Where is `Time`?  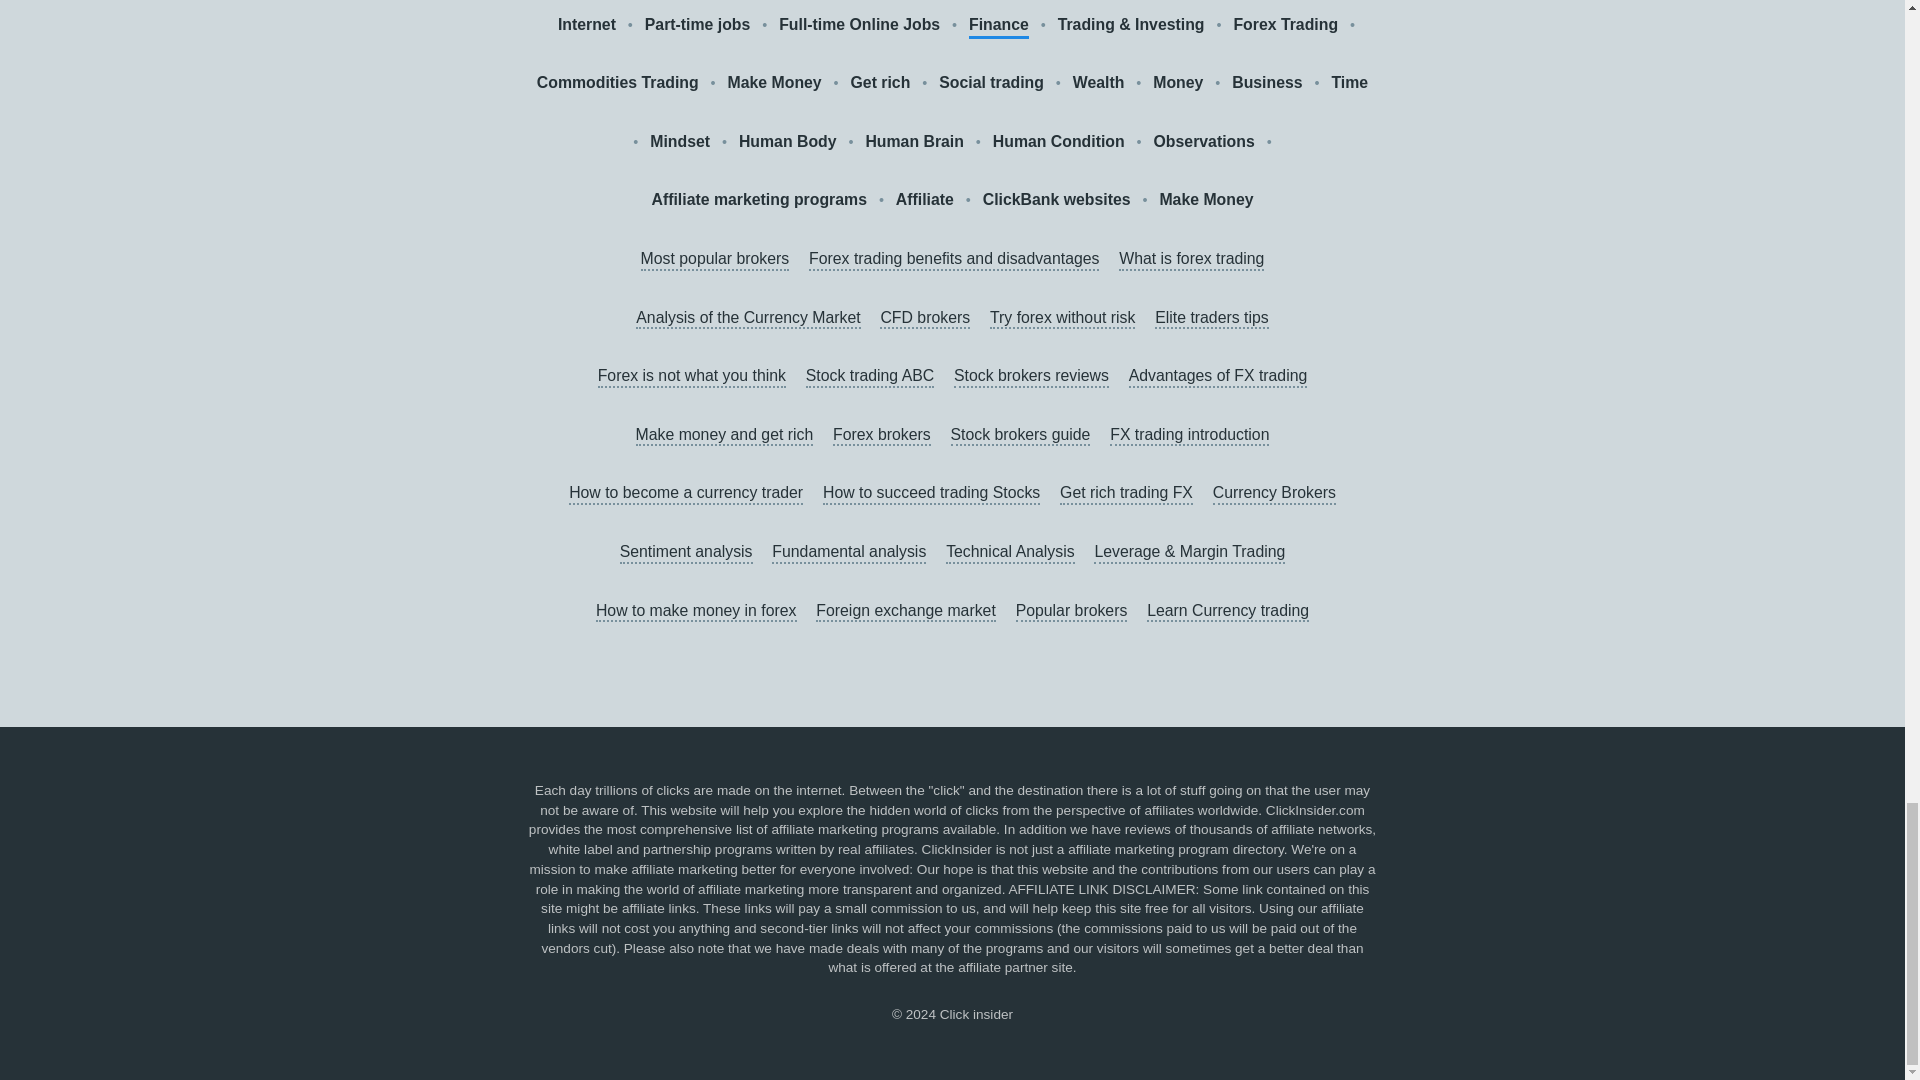
Time is located at coordinates (1348, 84).